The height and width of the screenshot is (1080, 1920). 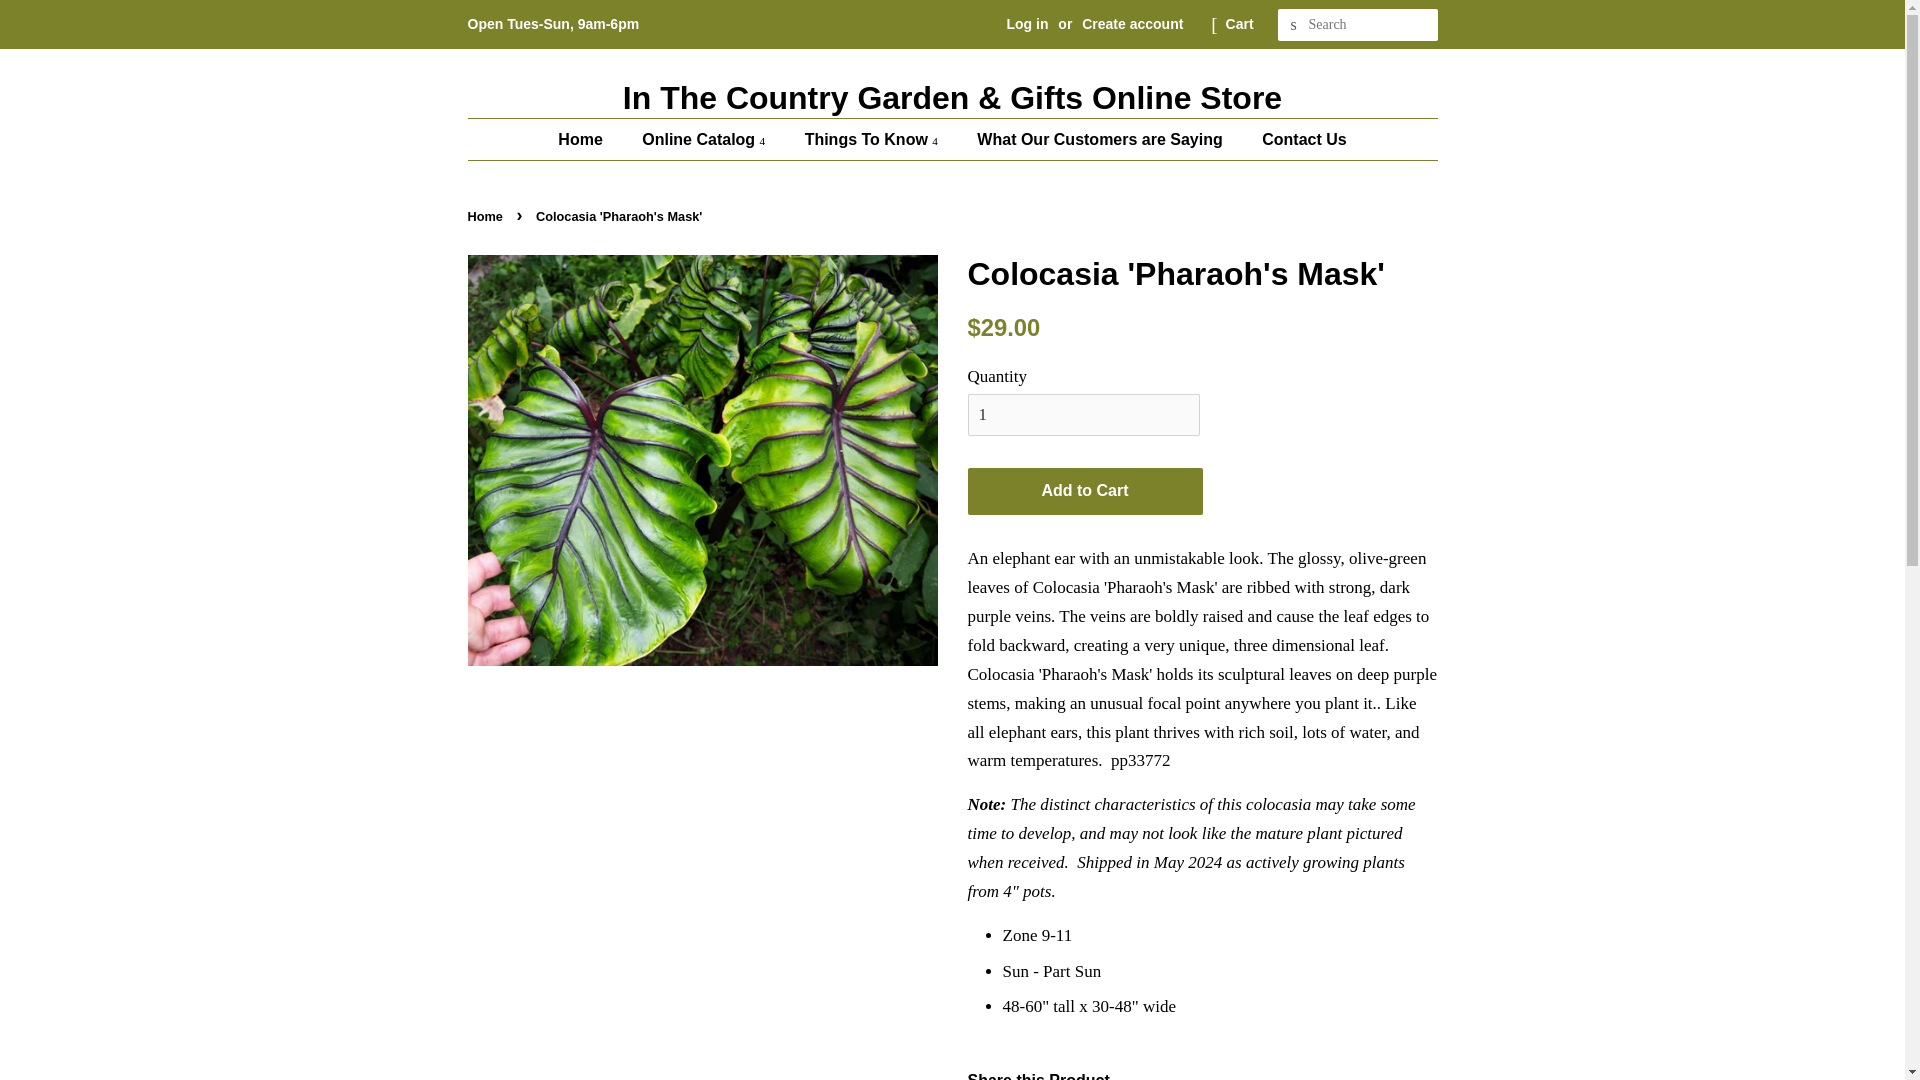 I want to click on Back to the frontpage, so click(x=488, y=216).